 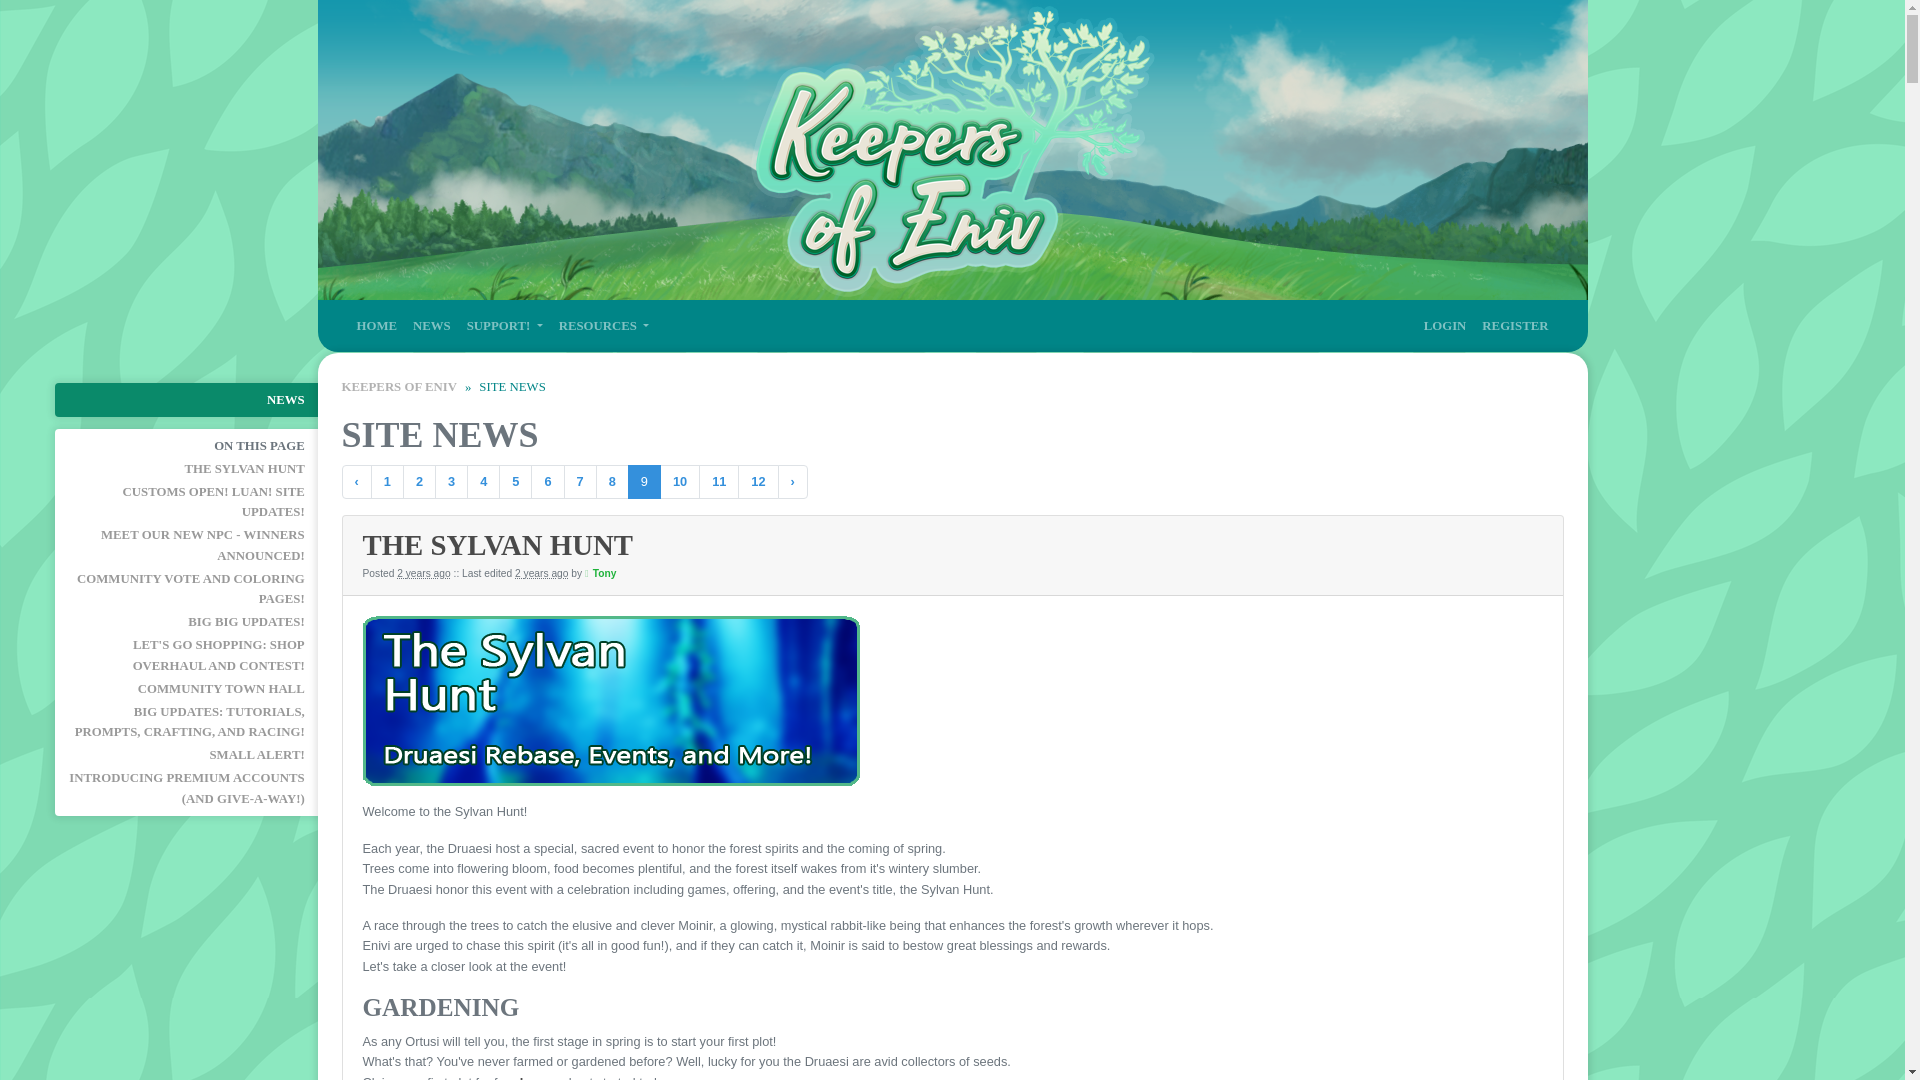 I want to click on RESOURCES, so click(x=604, y=326).